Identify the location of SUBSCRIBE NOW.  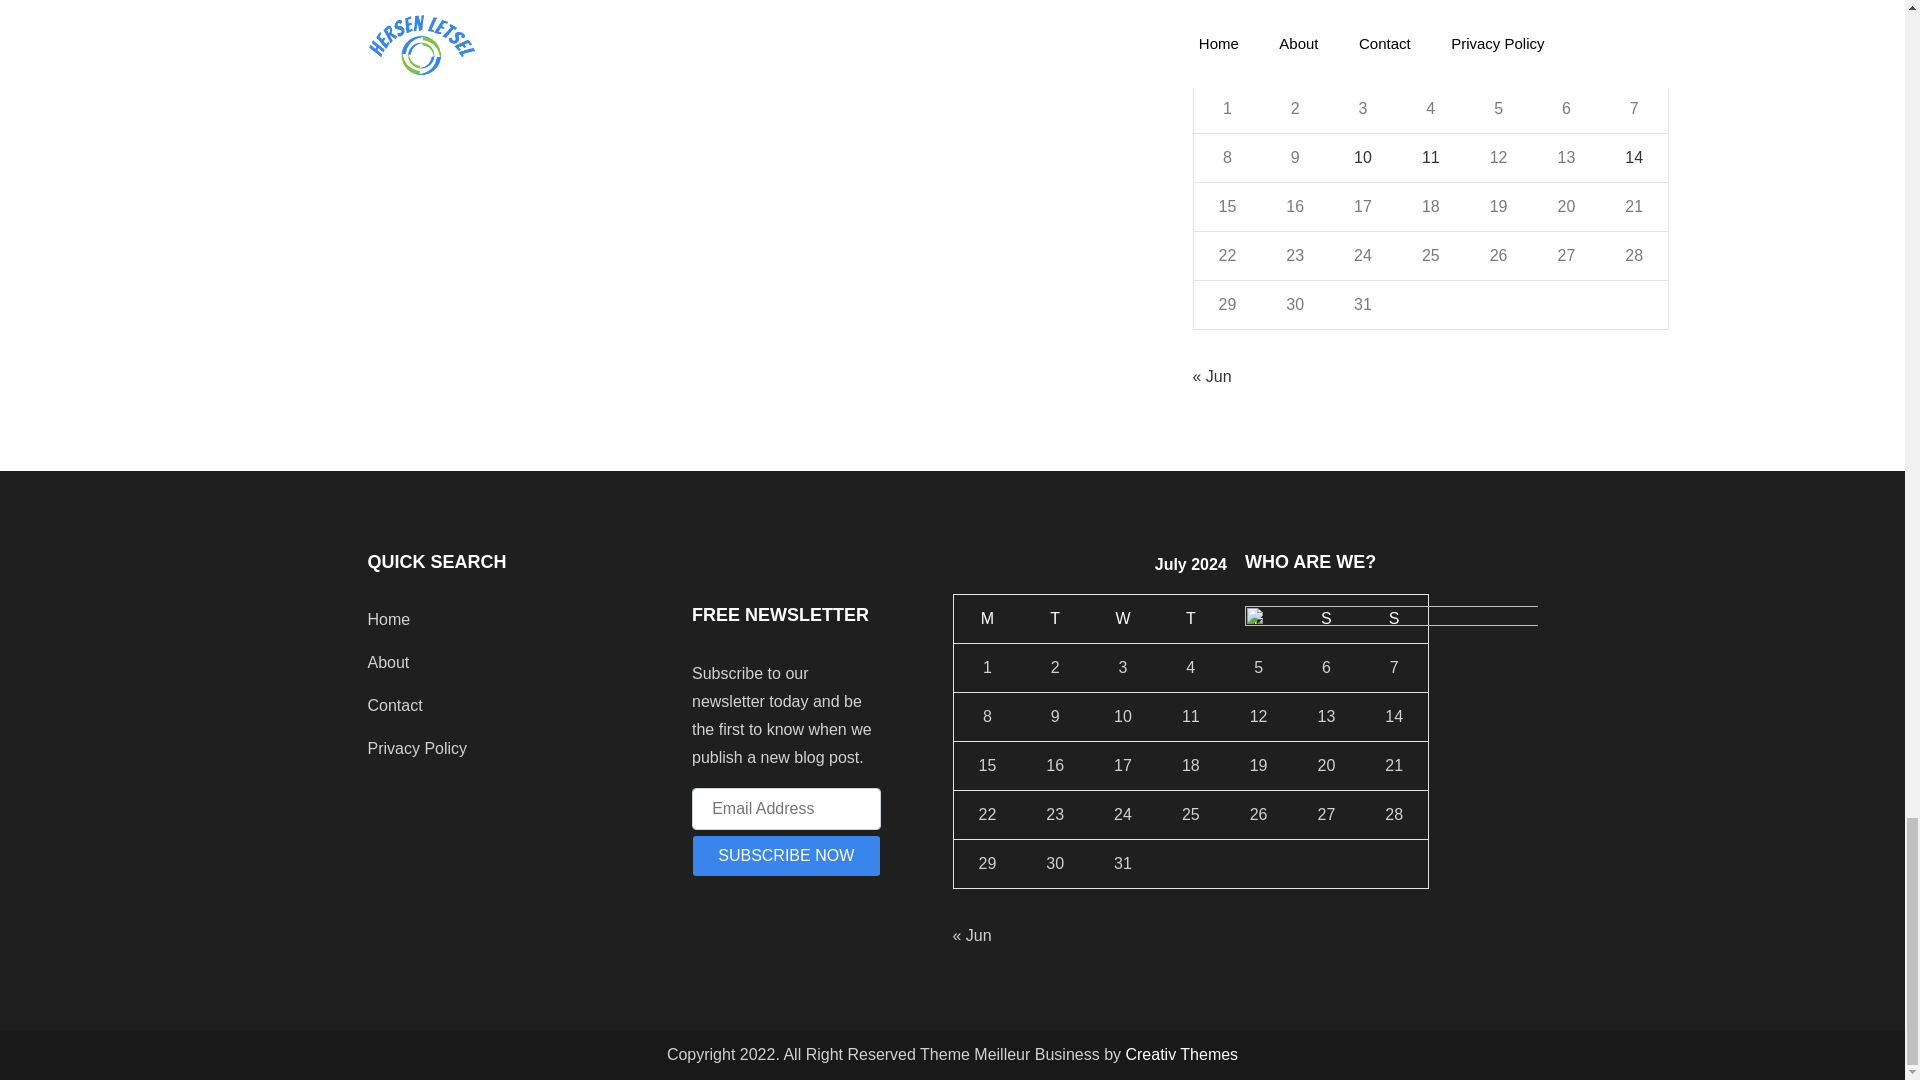
(786, 855).